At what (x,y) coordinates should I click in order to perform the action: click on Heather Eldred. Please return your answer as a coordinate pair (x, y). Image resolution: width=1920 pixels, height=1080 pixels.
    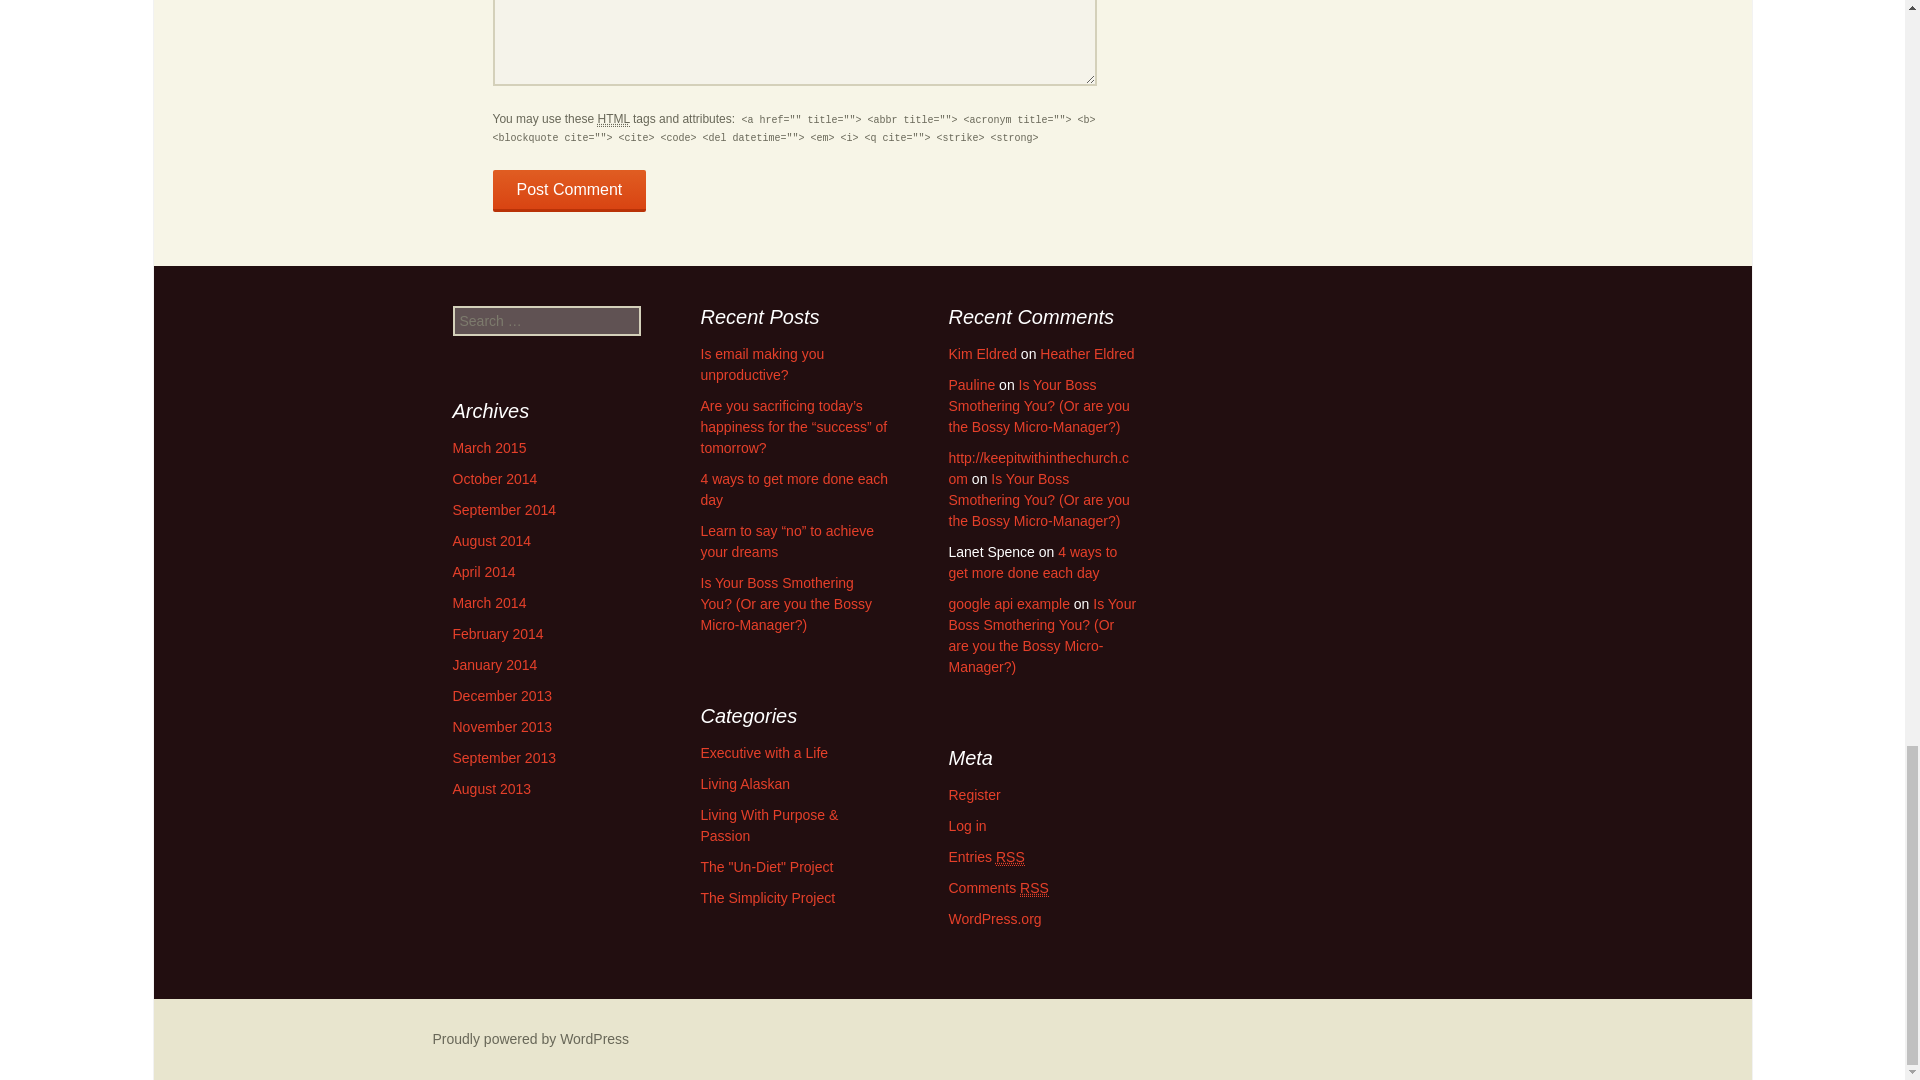
    Looking at the image, I should click on (1087, 353).